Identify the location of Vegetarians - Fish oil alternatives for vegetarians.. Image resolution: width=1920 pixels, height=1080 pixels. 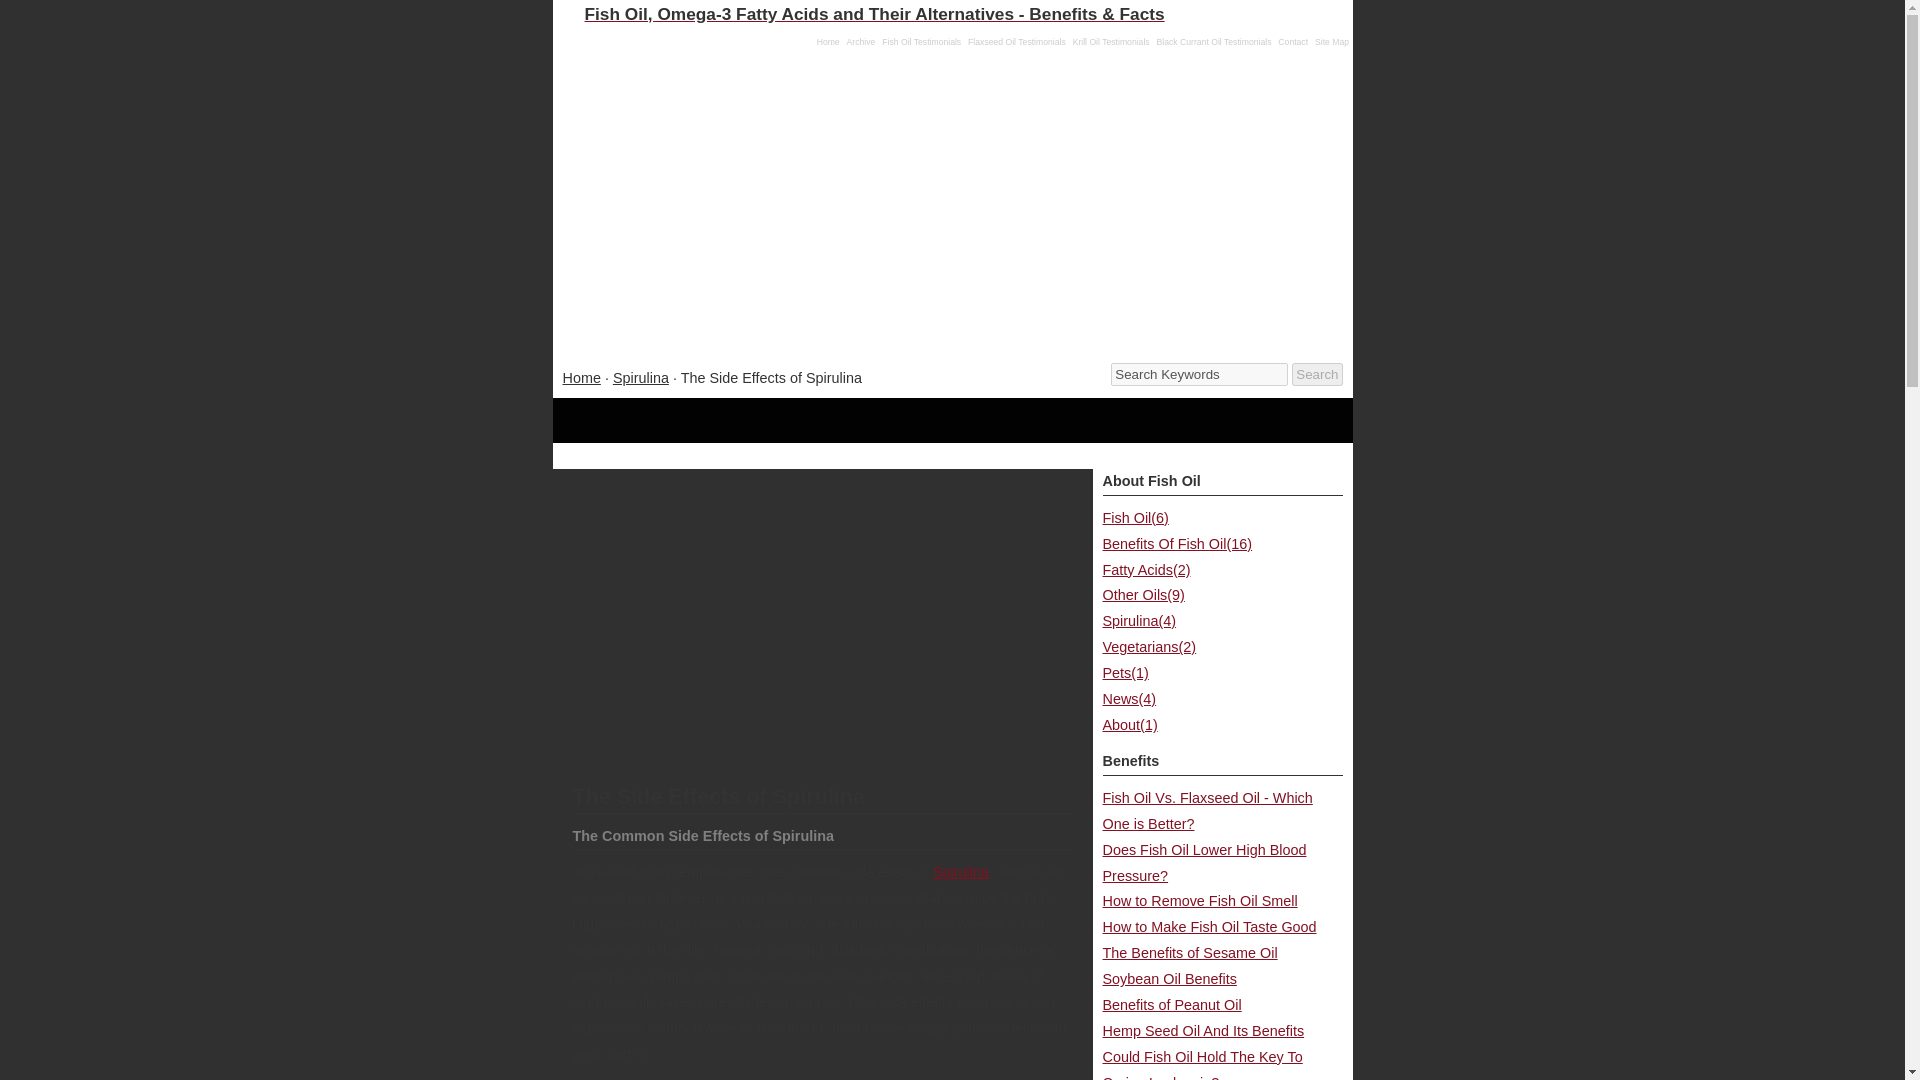
(1149, 646).